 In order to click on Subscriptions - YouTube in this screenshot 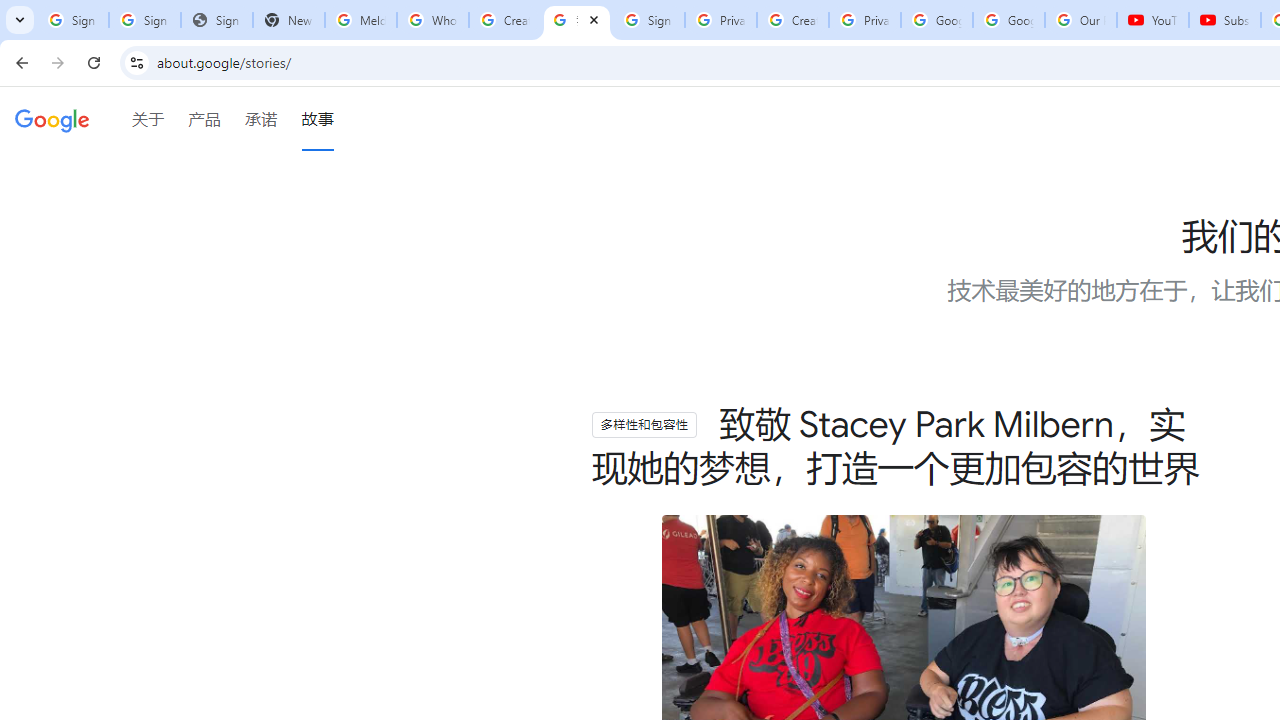, I will do `click(1224, 20)`.